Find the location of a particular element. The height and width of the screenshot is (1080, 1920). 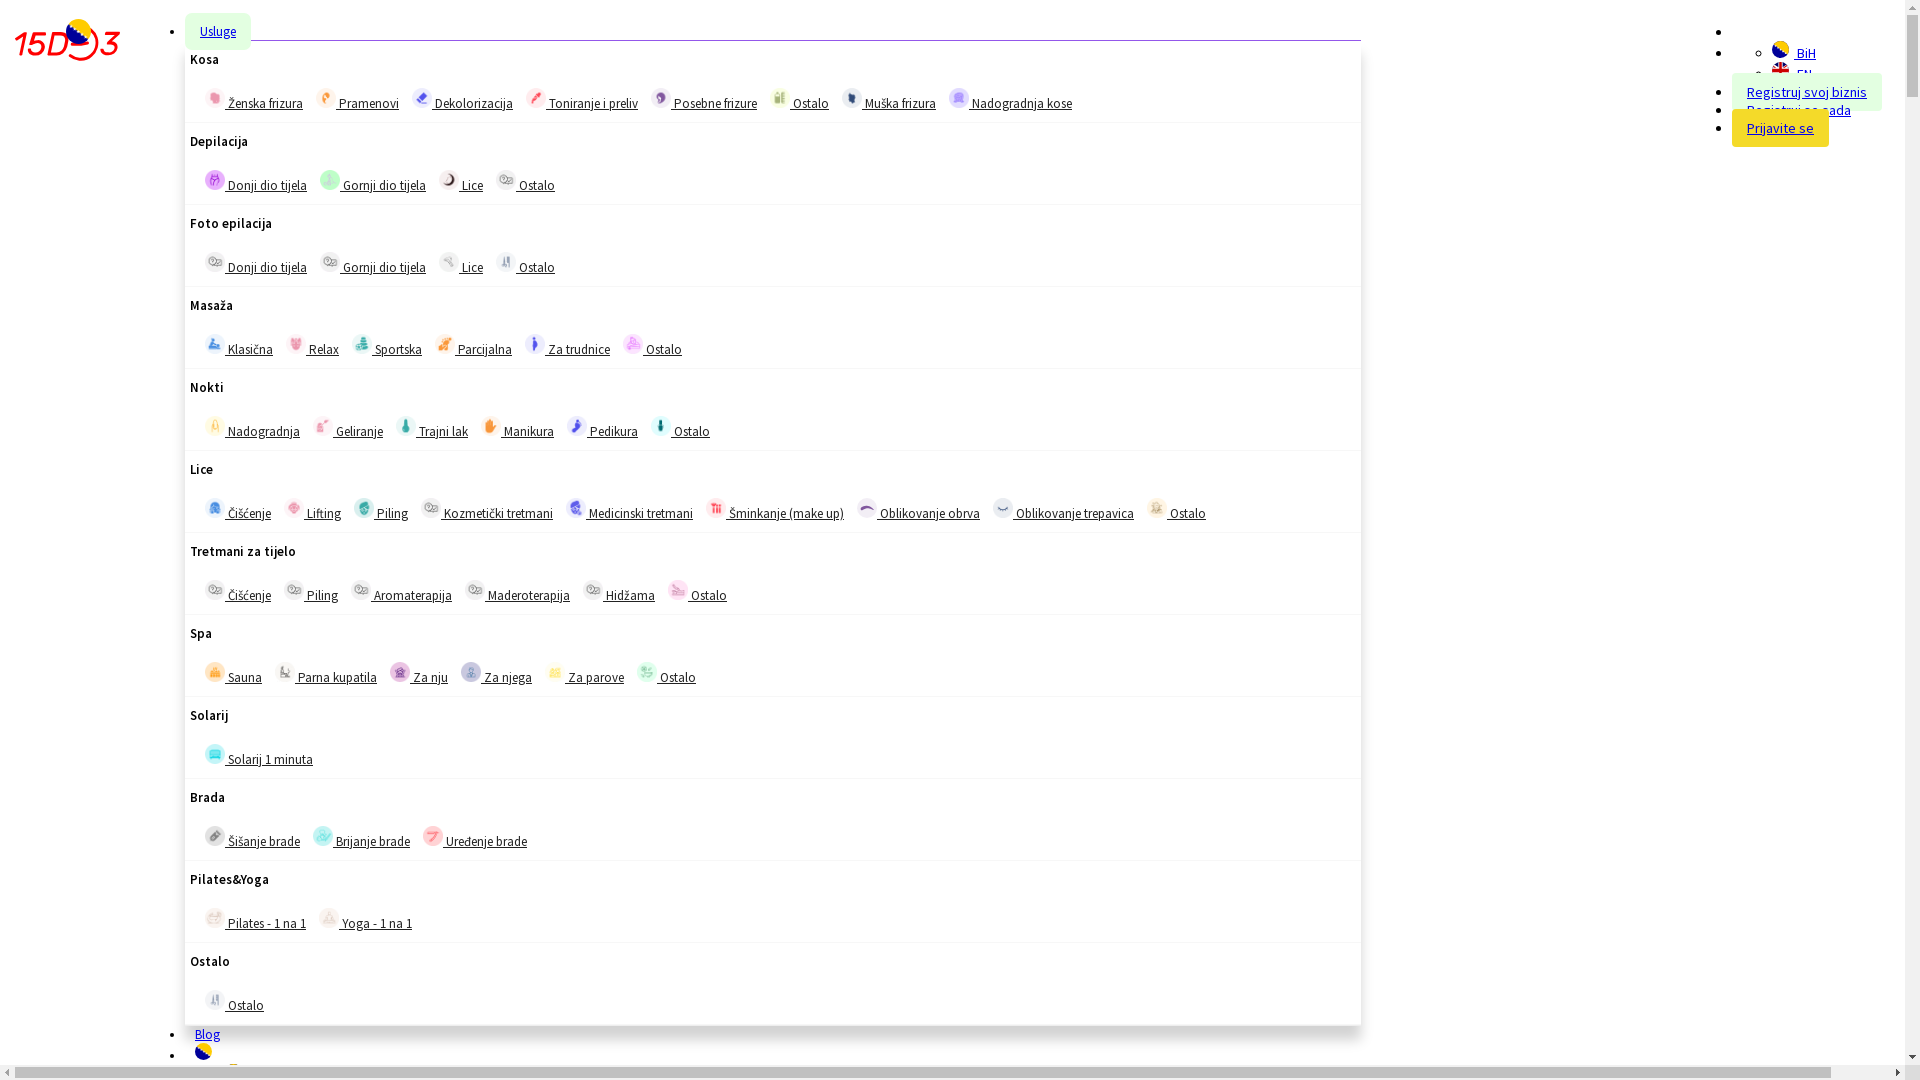

Oblikovanje obrva is located at coordinates (867, 508).